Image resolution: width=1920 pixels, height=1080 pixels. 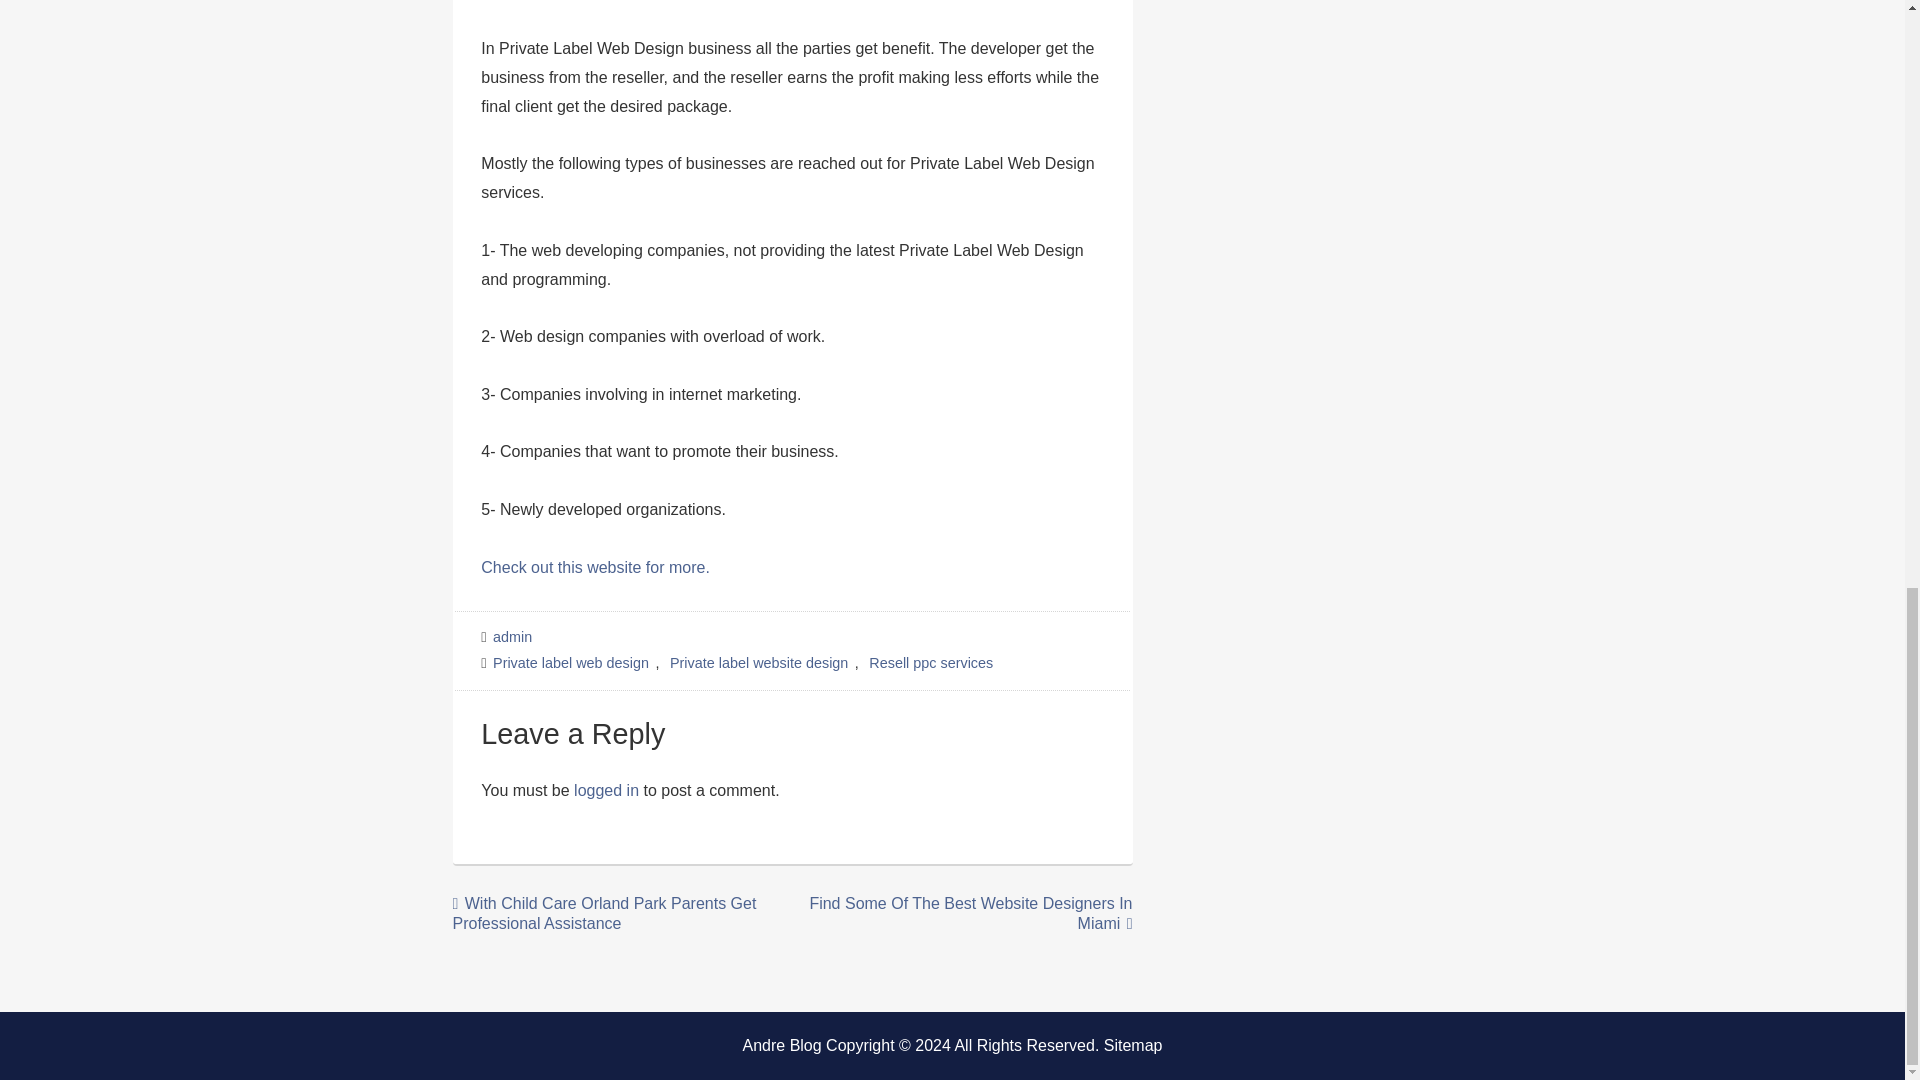 I want to click on Find Some Of The Best Website Designers In Miami, so click(x=970, y=912).